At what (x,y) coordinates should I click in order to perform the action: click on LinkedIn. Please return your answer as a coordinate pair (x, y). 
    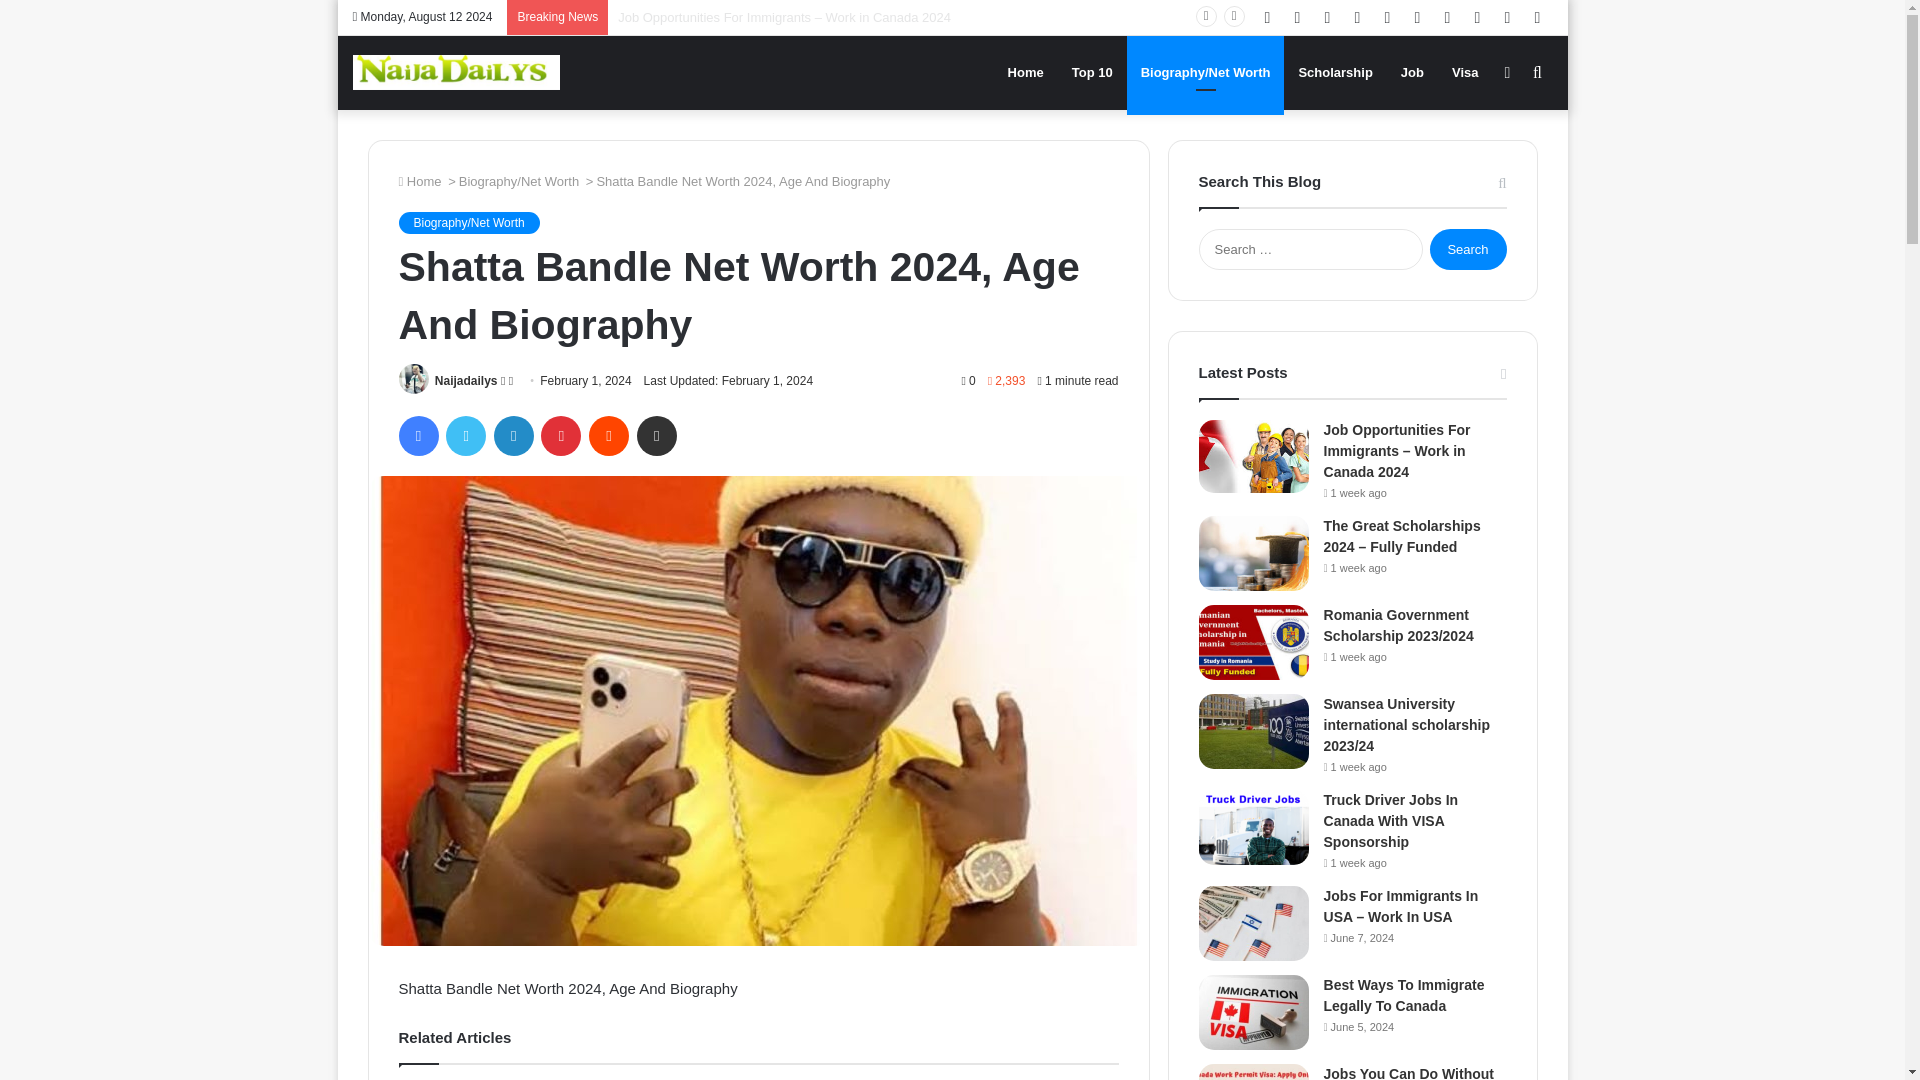
    Looking at the image, I should click on (513, 435).